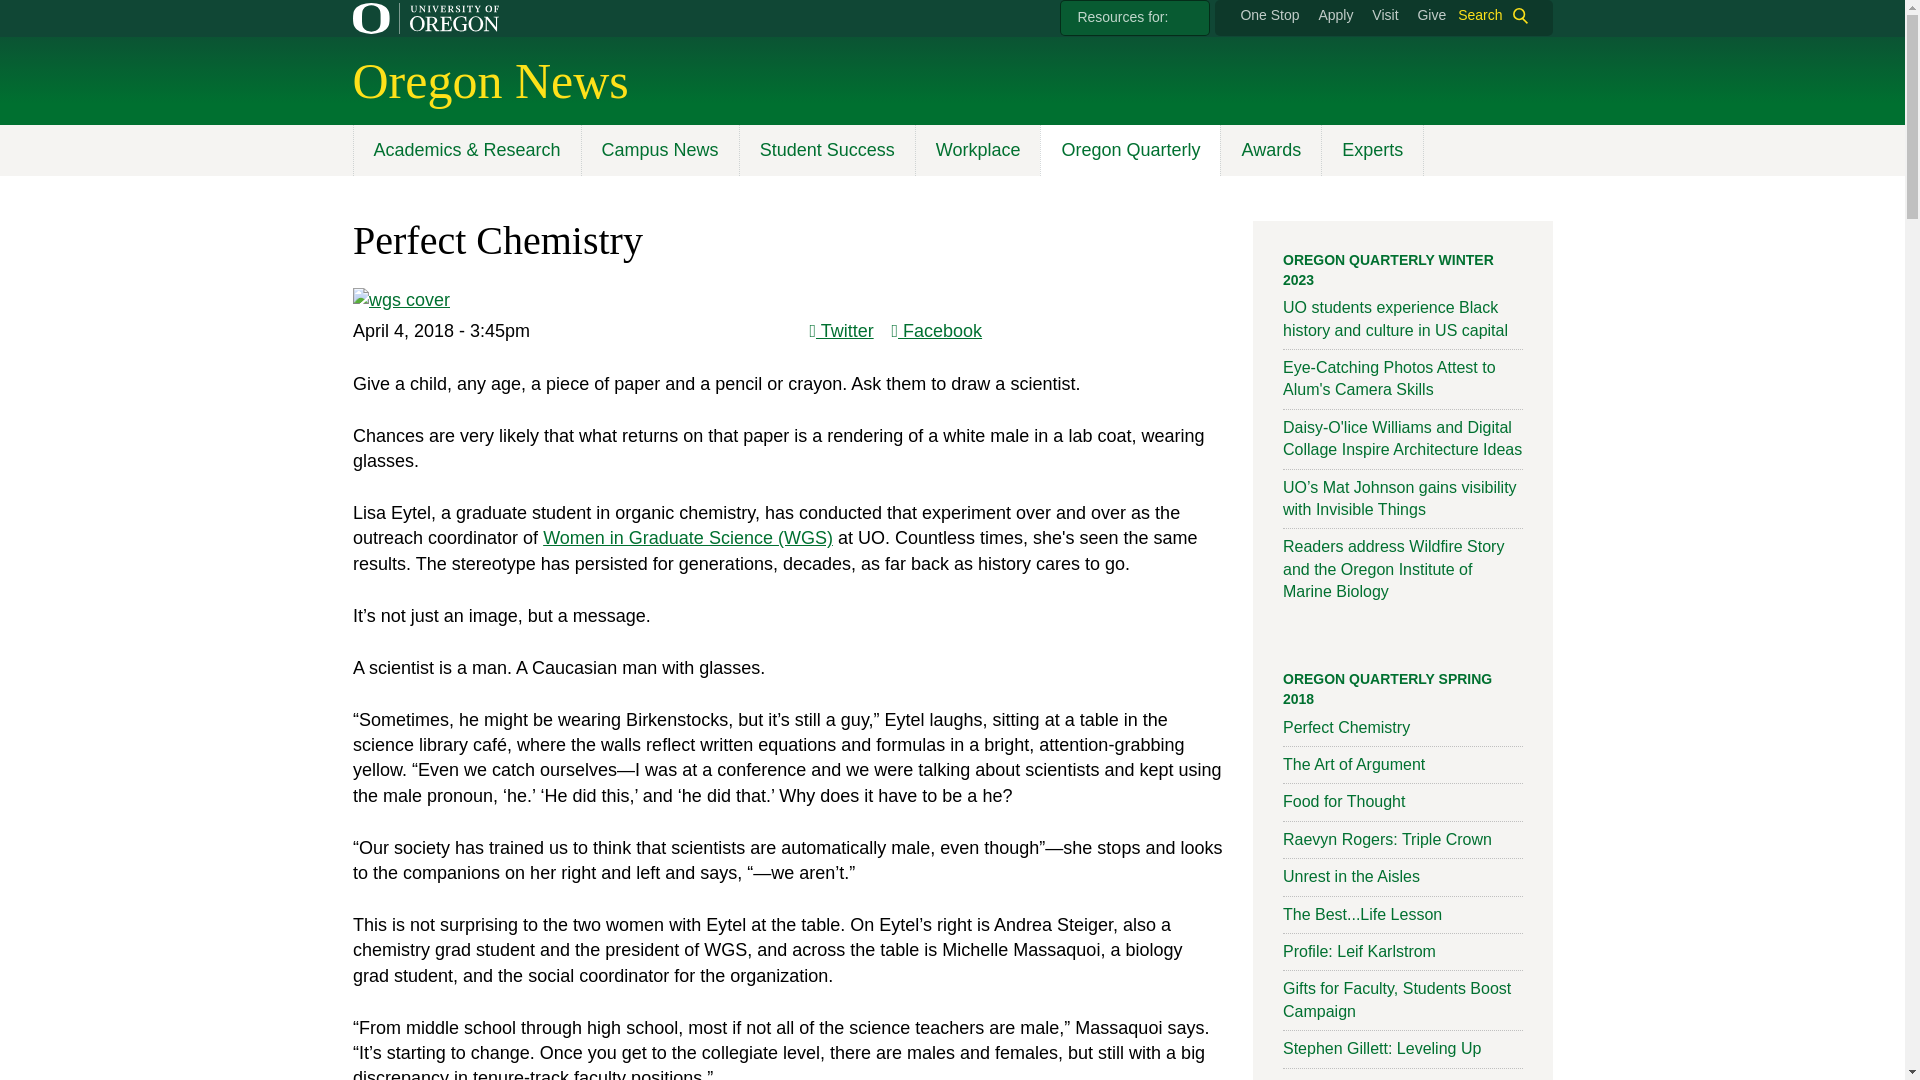  I want to click on One Stop, so click(1270, 14).